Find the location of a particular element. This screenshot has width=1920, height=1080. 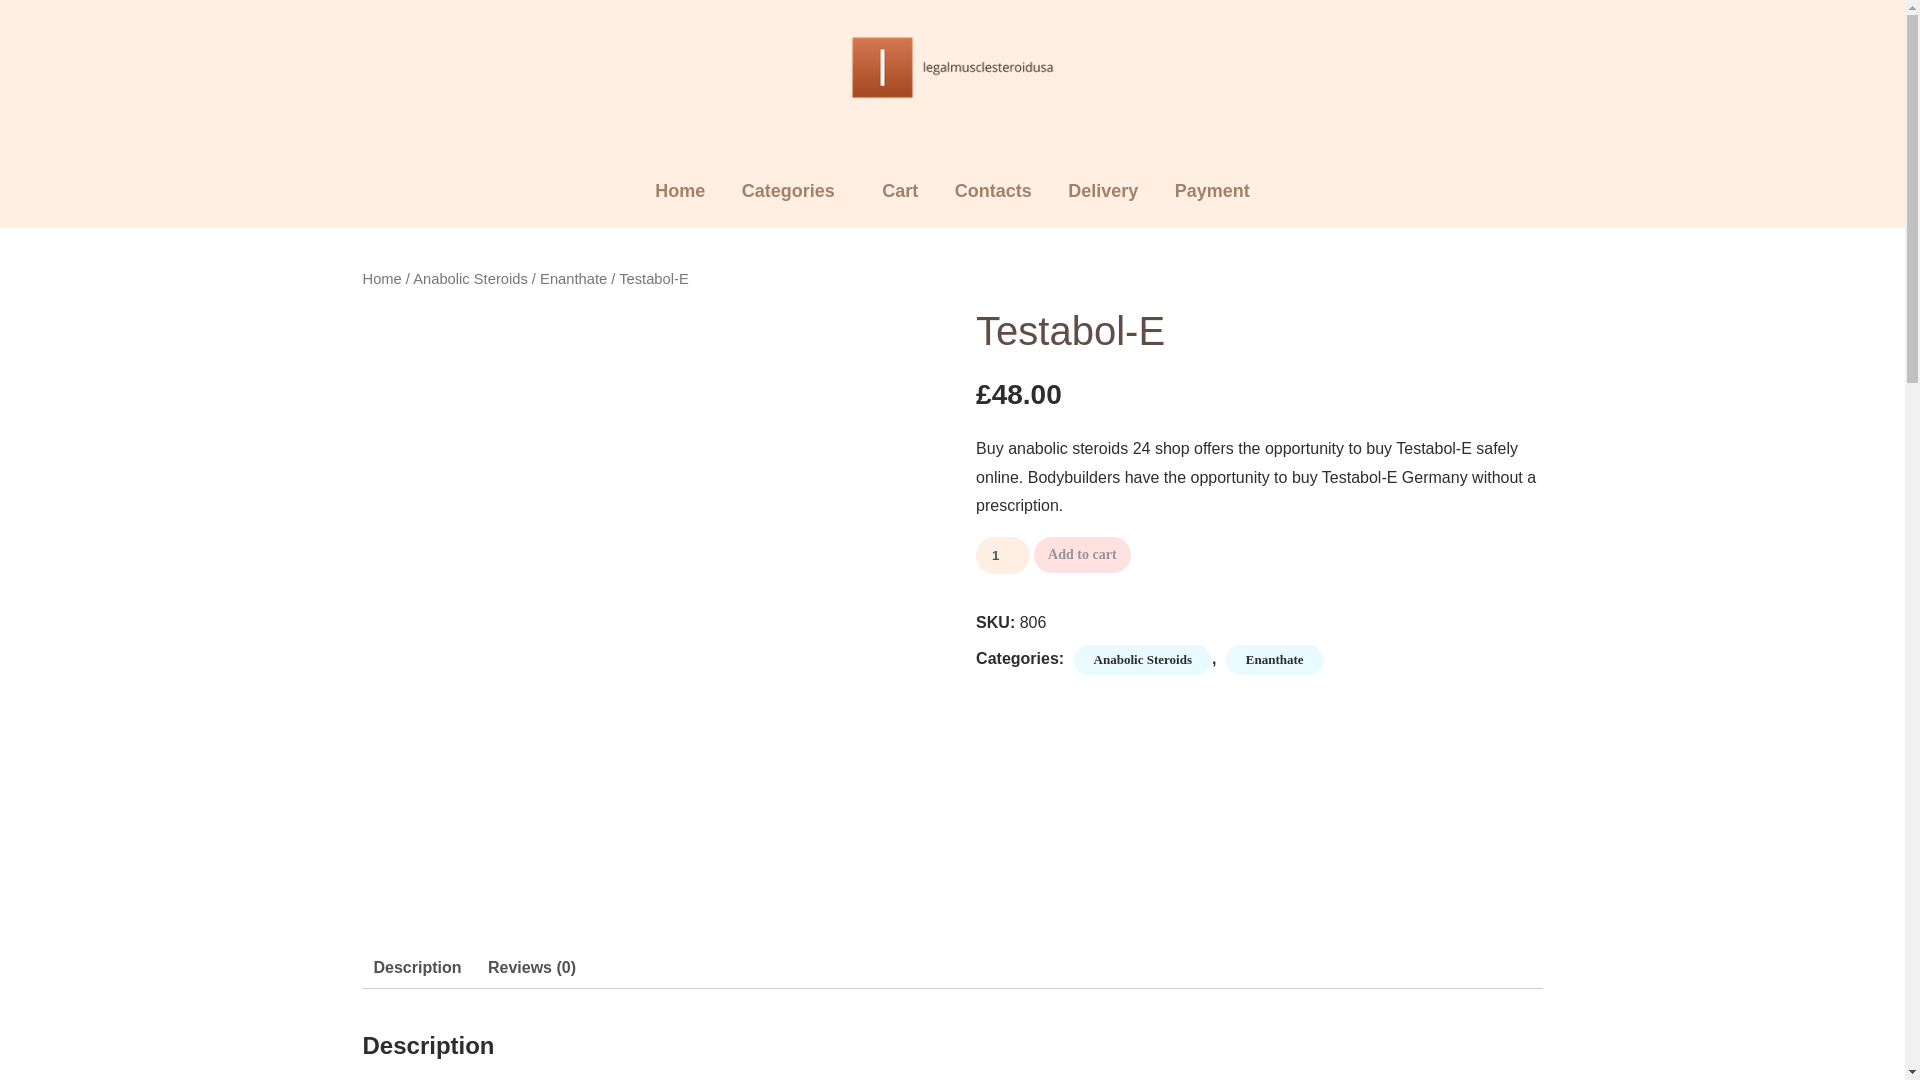

Cart is located at coordinates (899, 191).